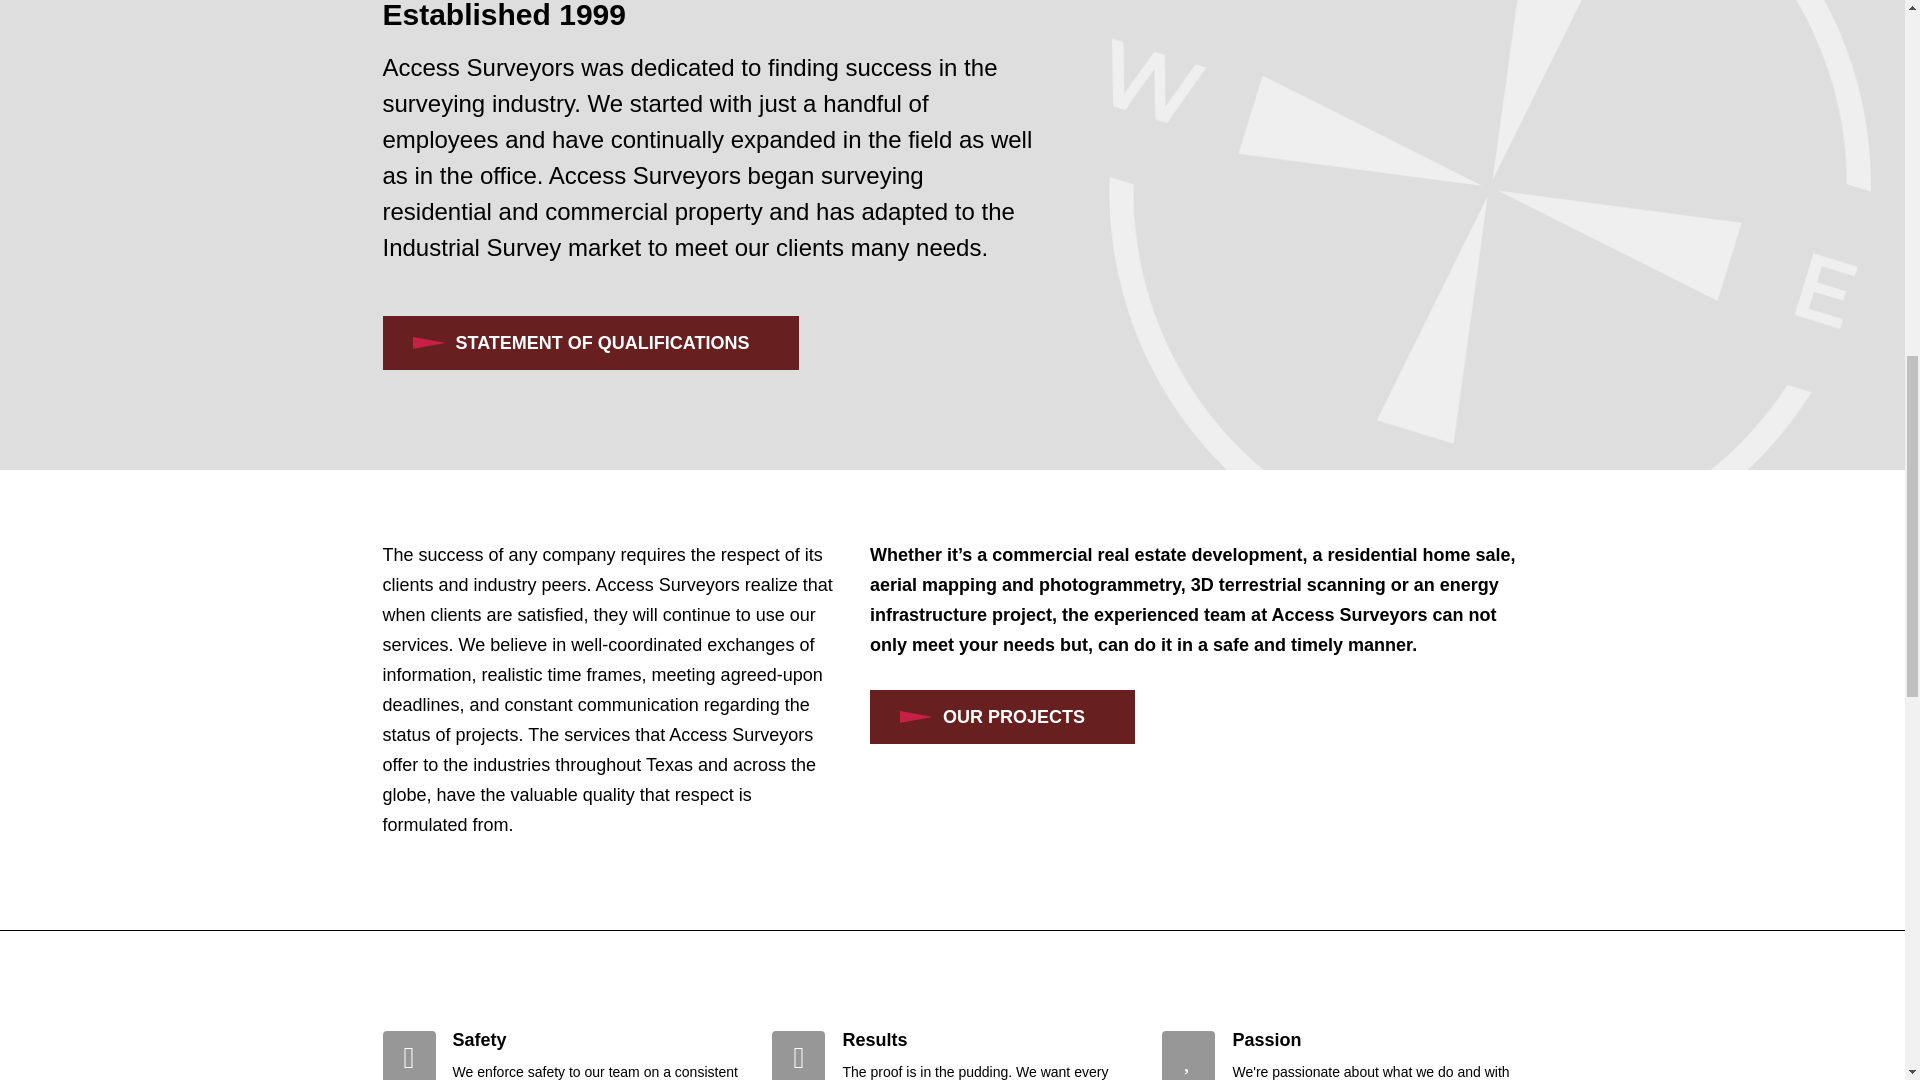 This screenshot has height=1080, width=1920. I want to click on STATEMENT OF QUALIFICATIONS, so click(590, 343).